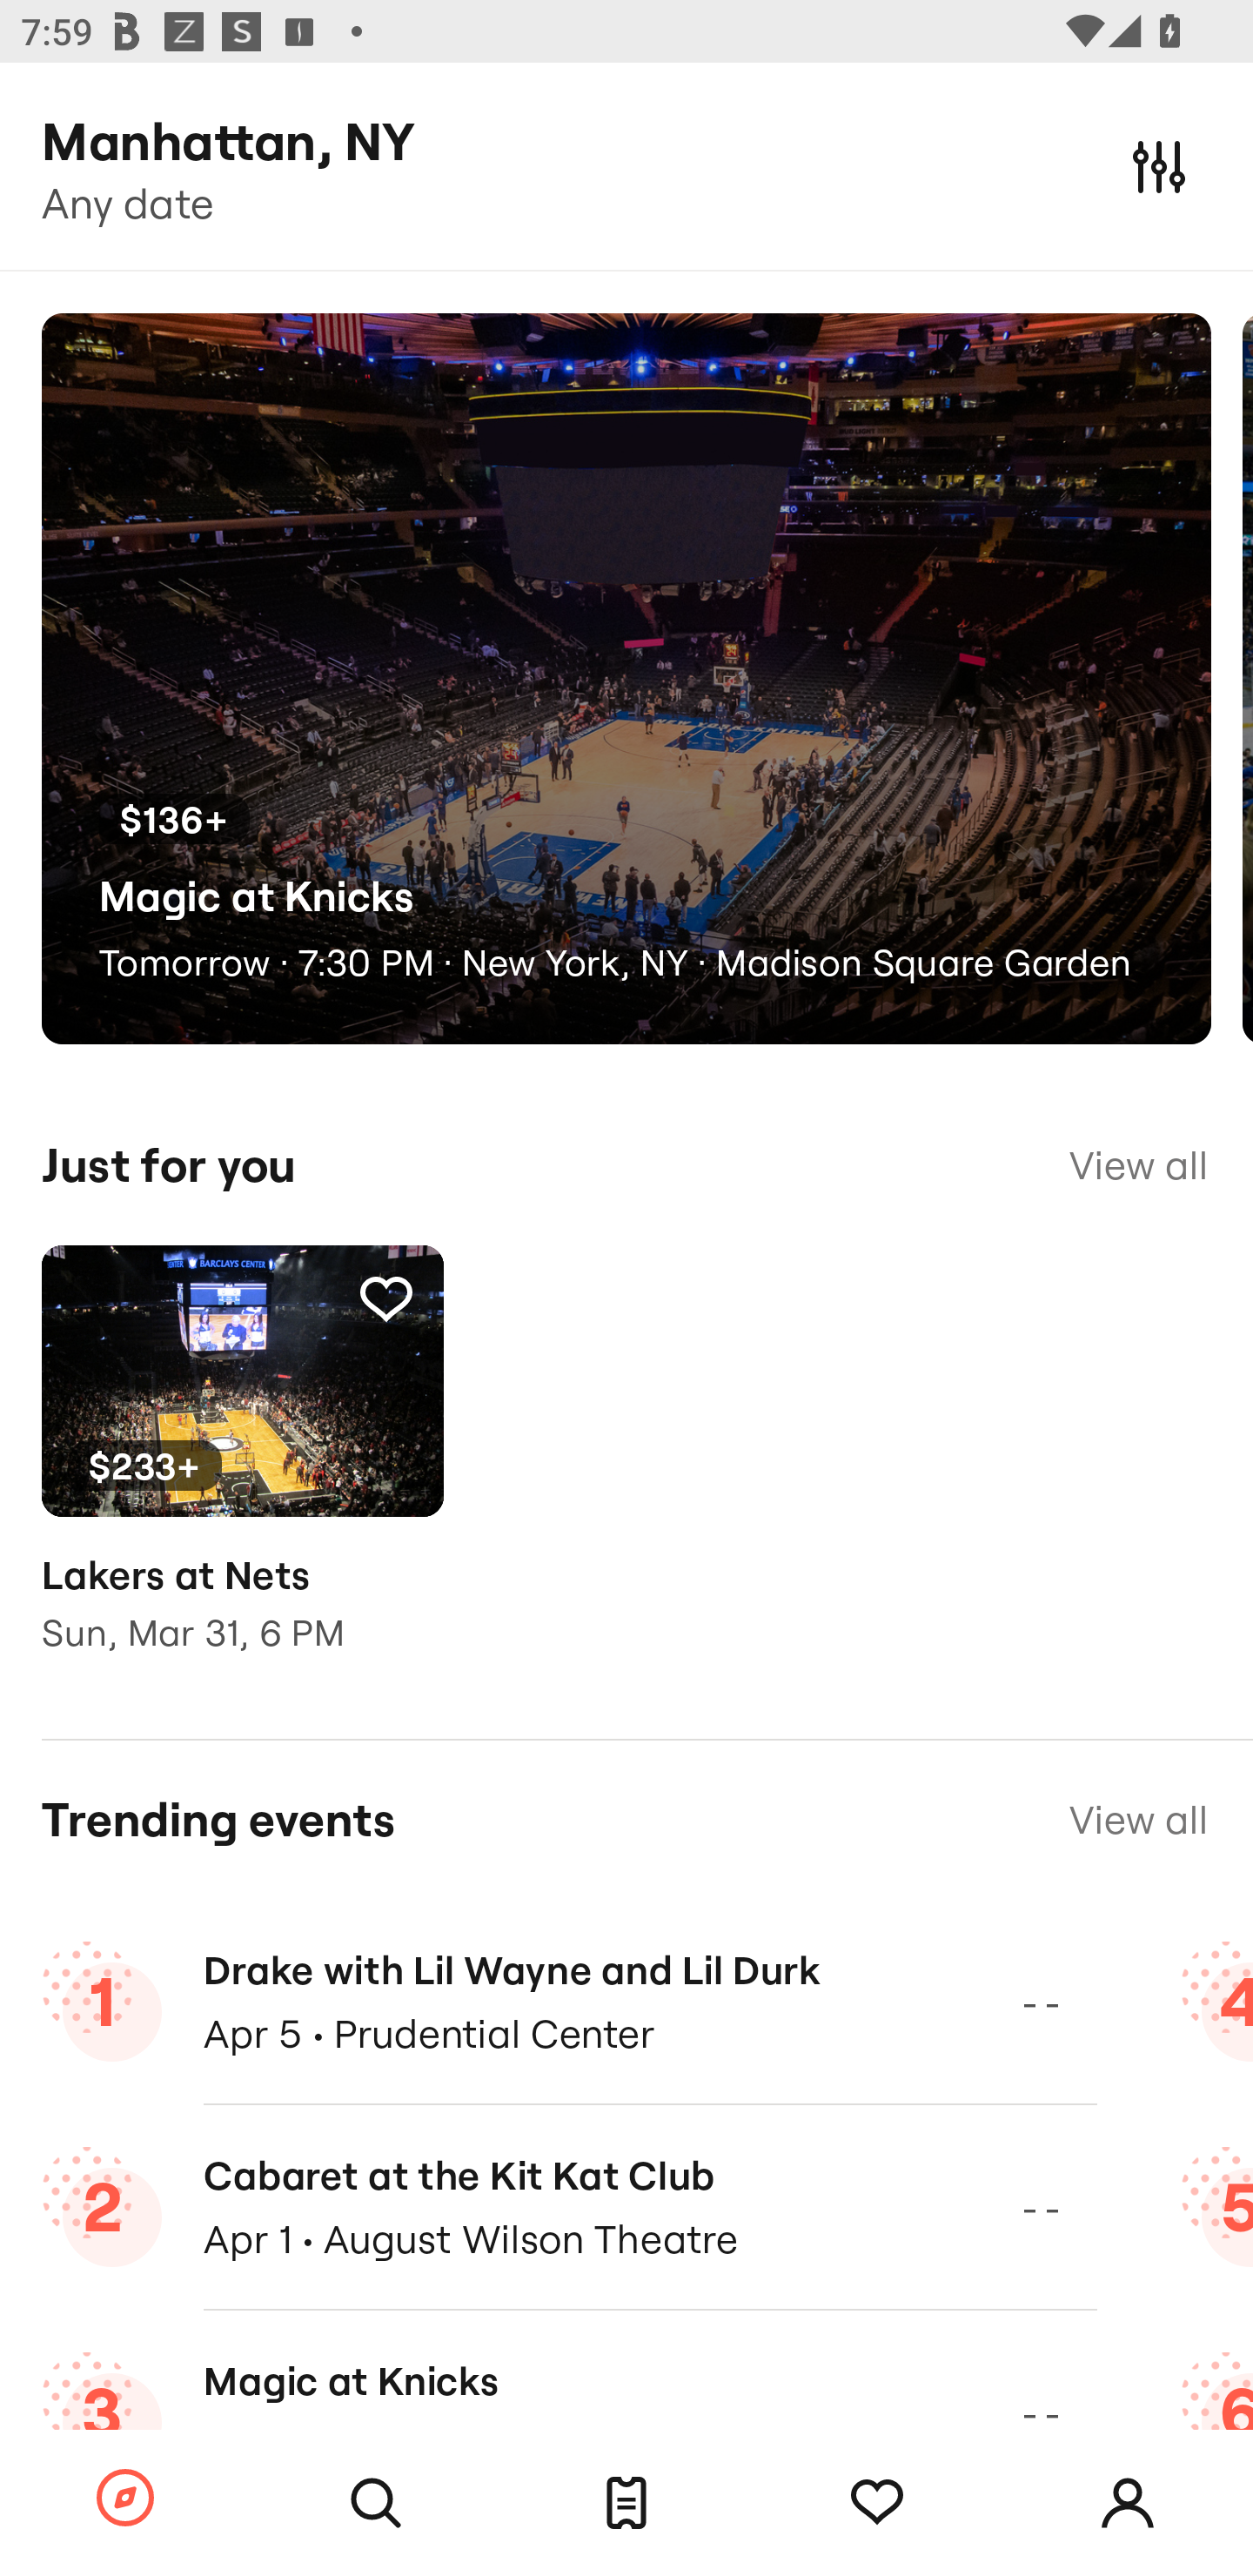 Image resolution: width=1253 pixels, height=2576 pixels. I want to click on Browse, so click(125, 2499).